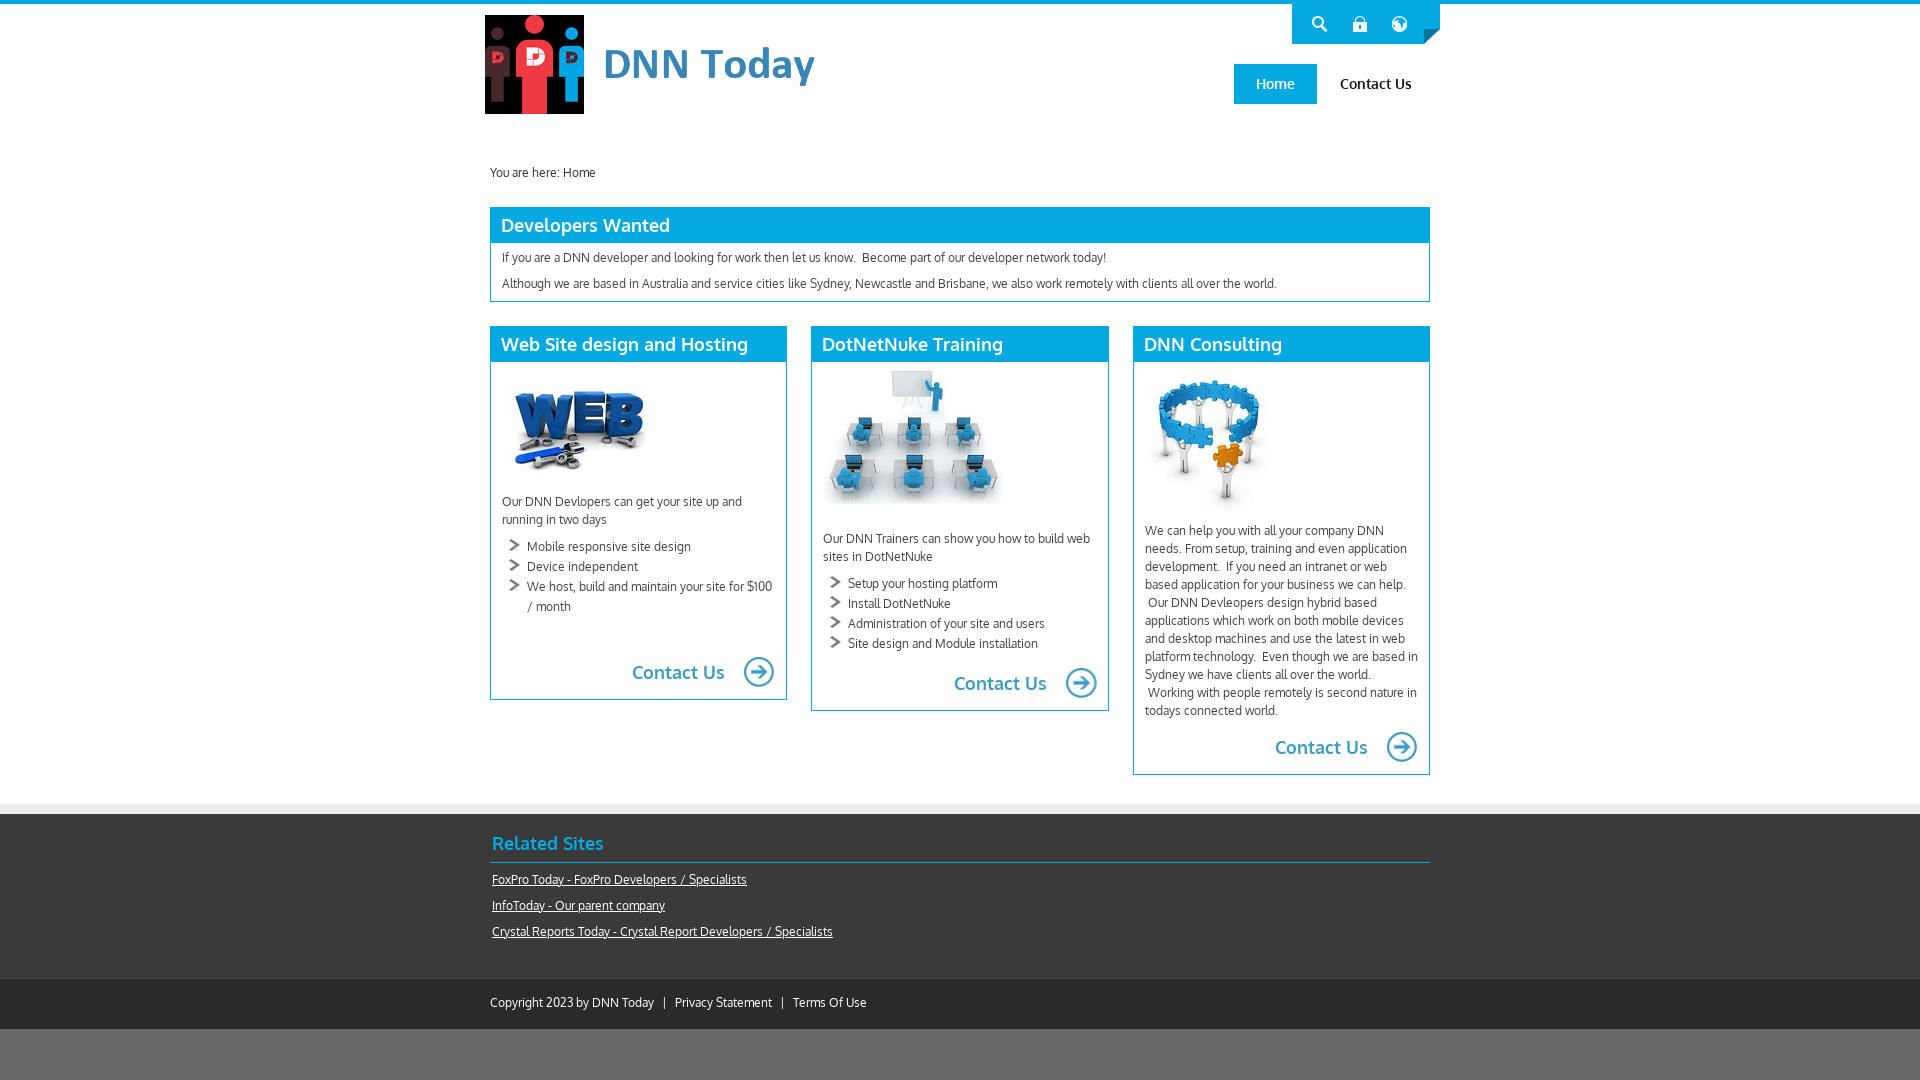  I want to click on Click to Search, so click(1320, 24).